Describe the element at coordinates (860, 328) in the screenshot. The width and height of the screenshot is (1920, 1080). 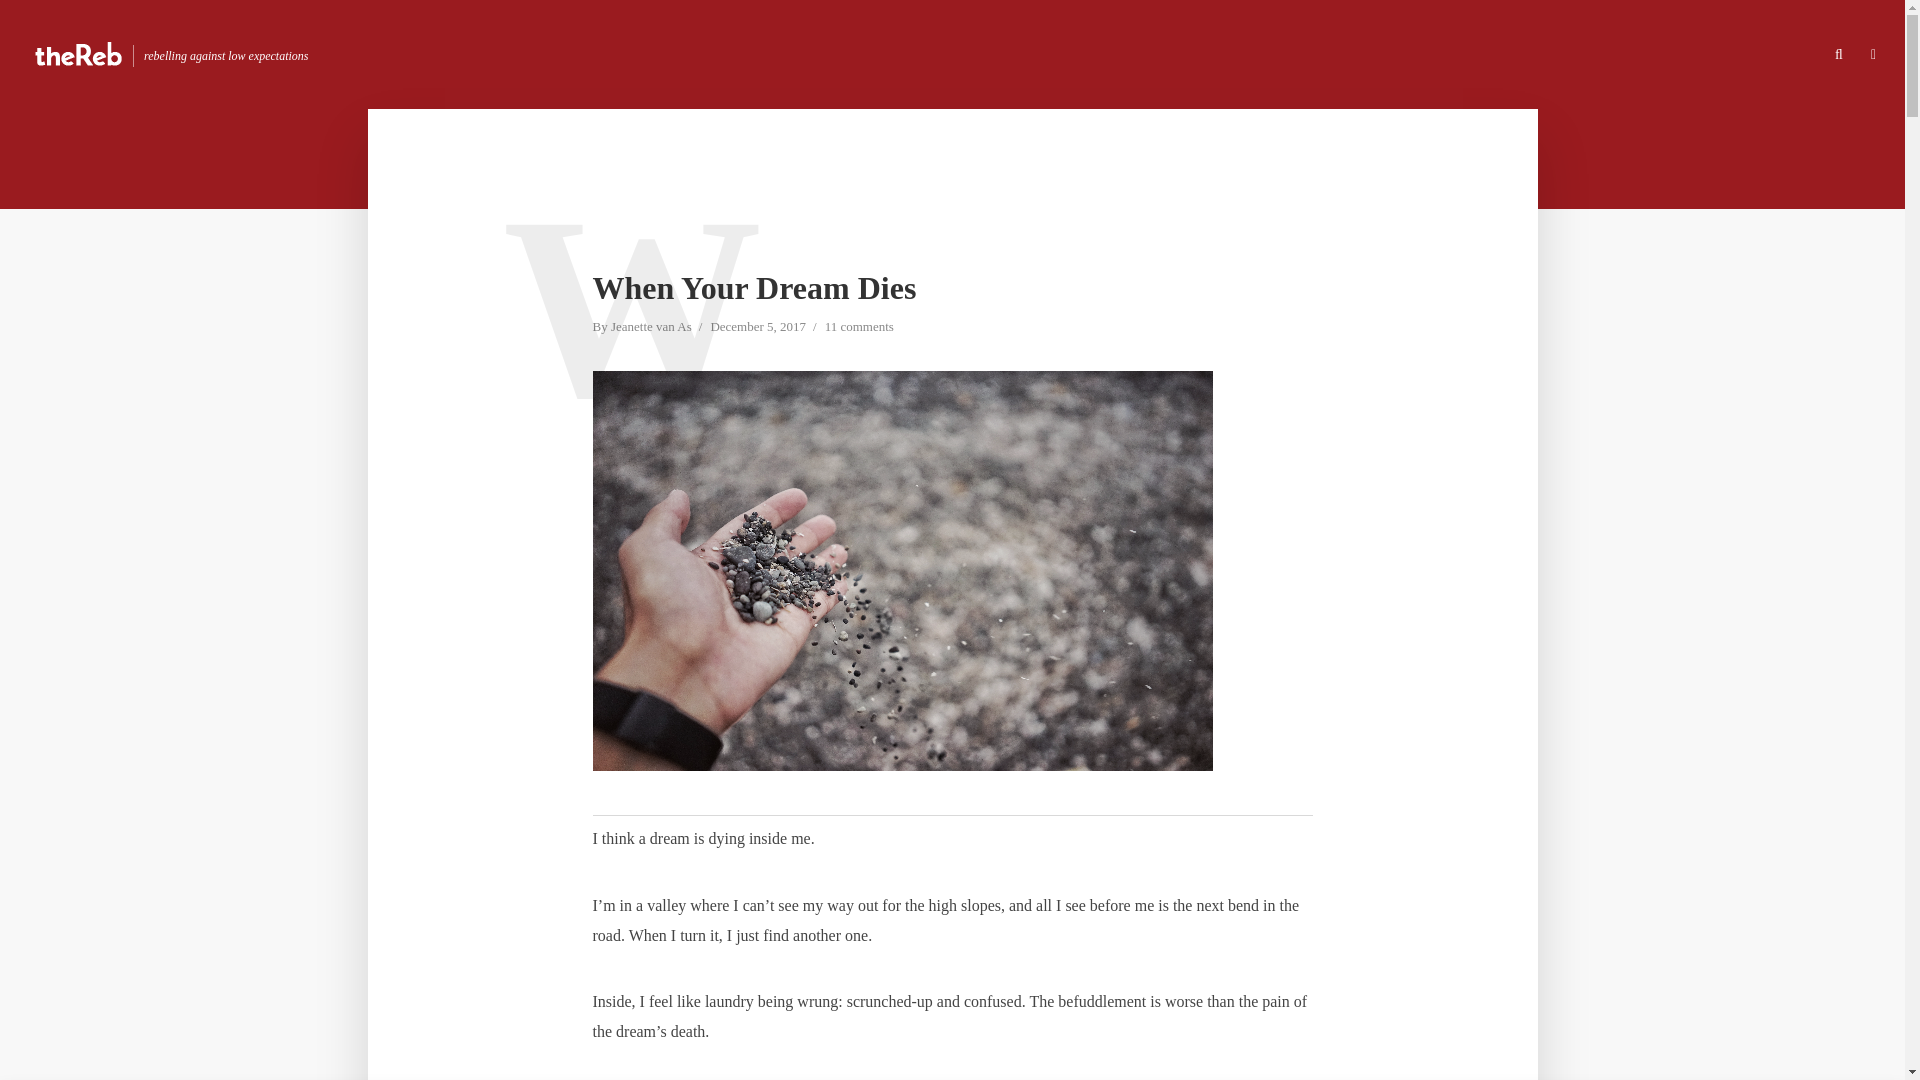
I see `11 comments` at that location.